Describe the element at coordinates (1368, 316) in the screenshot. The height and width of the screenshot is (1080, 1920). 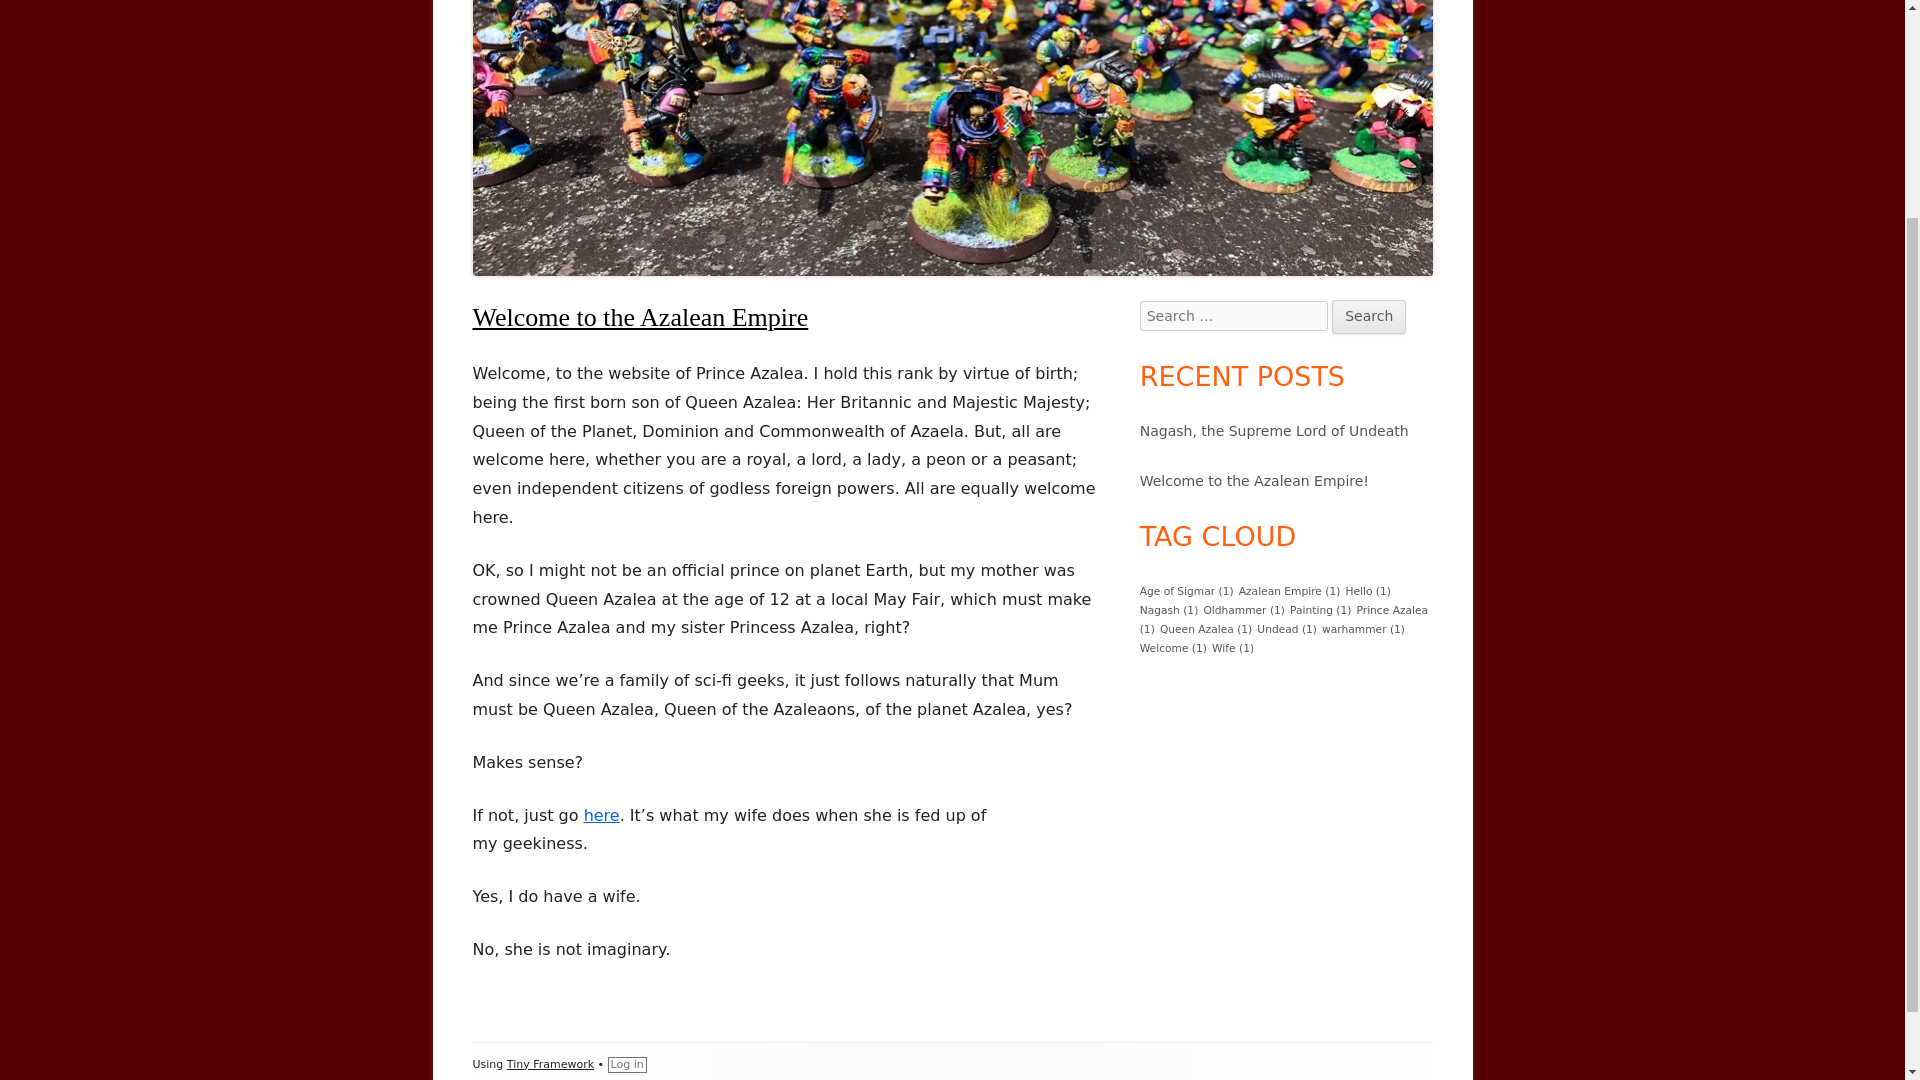
I see `Search` at that location.